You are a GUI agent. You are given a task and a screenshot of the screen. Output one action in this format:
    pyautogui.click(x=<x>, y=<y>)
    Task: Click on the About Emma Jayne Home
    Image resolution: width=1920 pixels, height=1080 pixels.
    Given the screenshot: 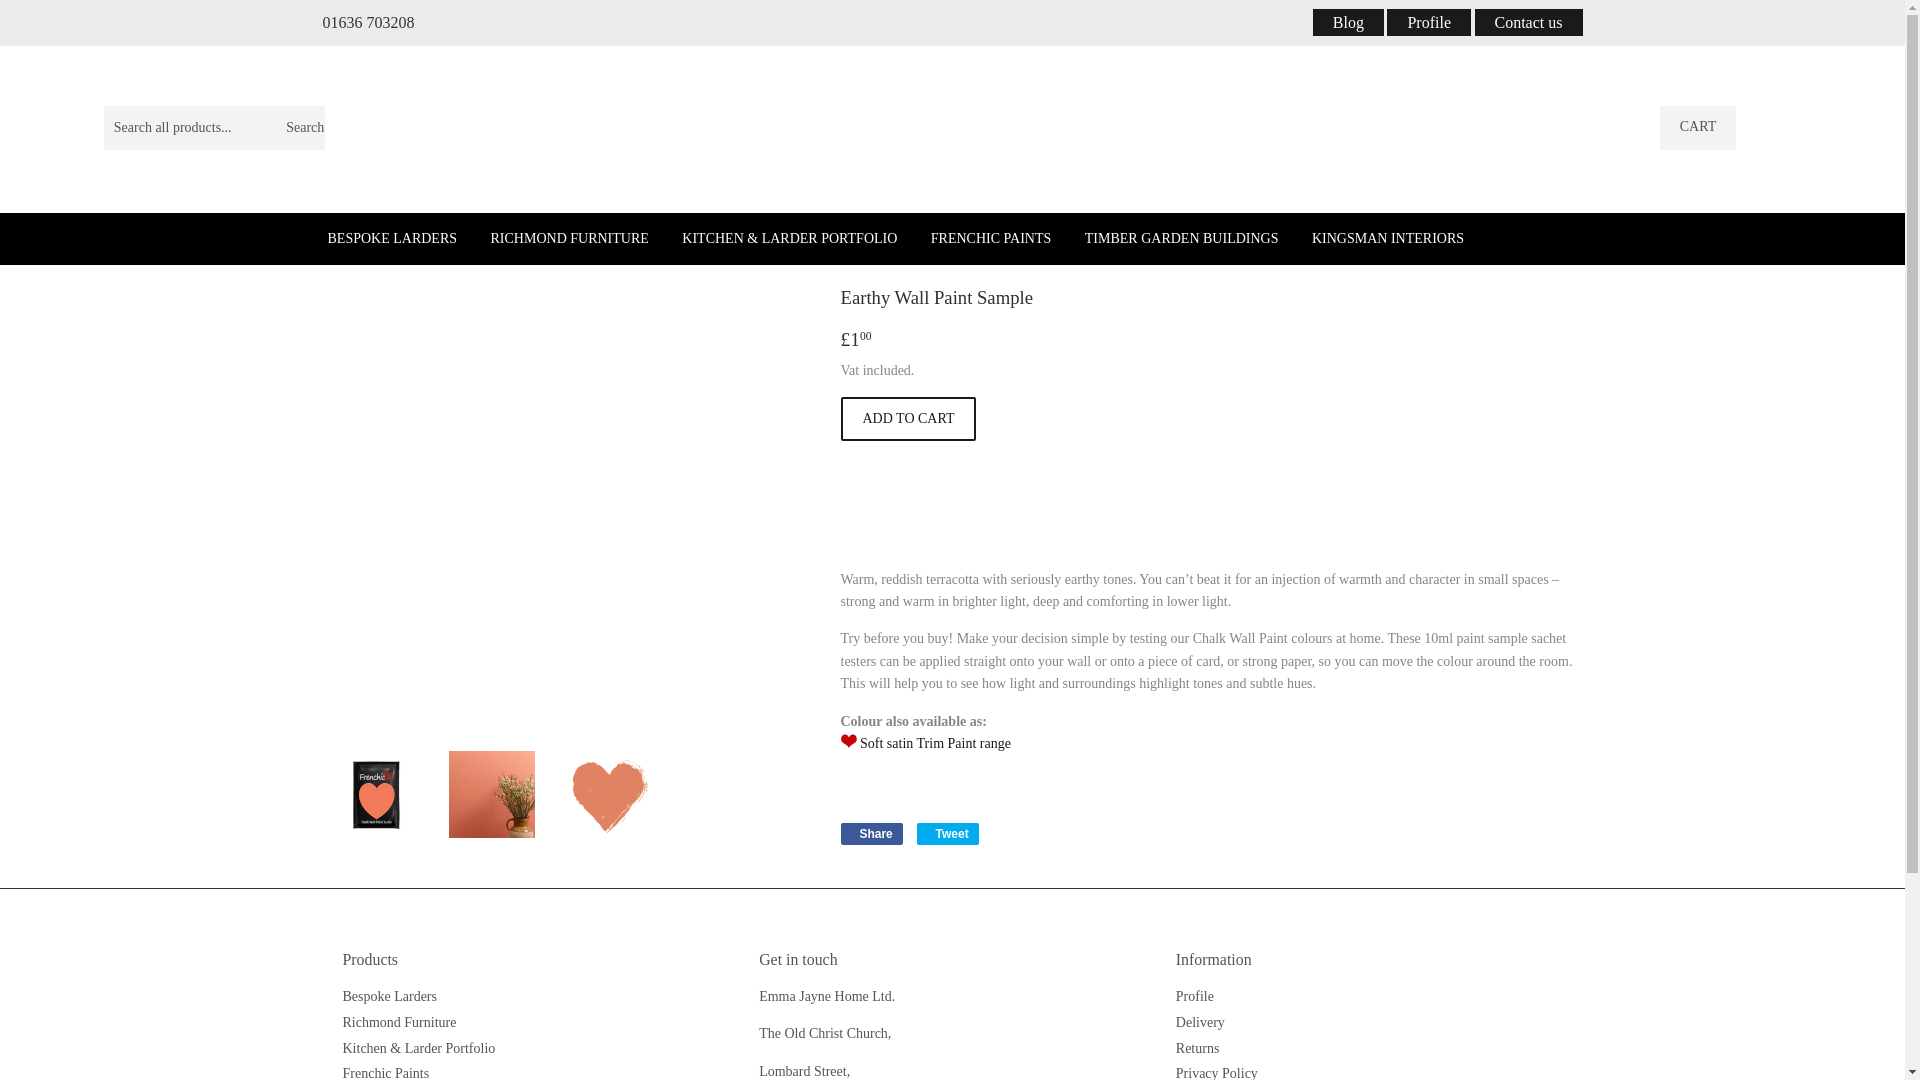 What is the action you would take?
    pyautogui.click(x=908, y=418)
    